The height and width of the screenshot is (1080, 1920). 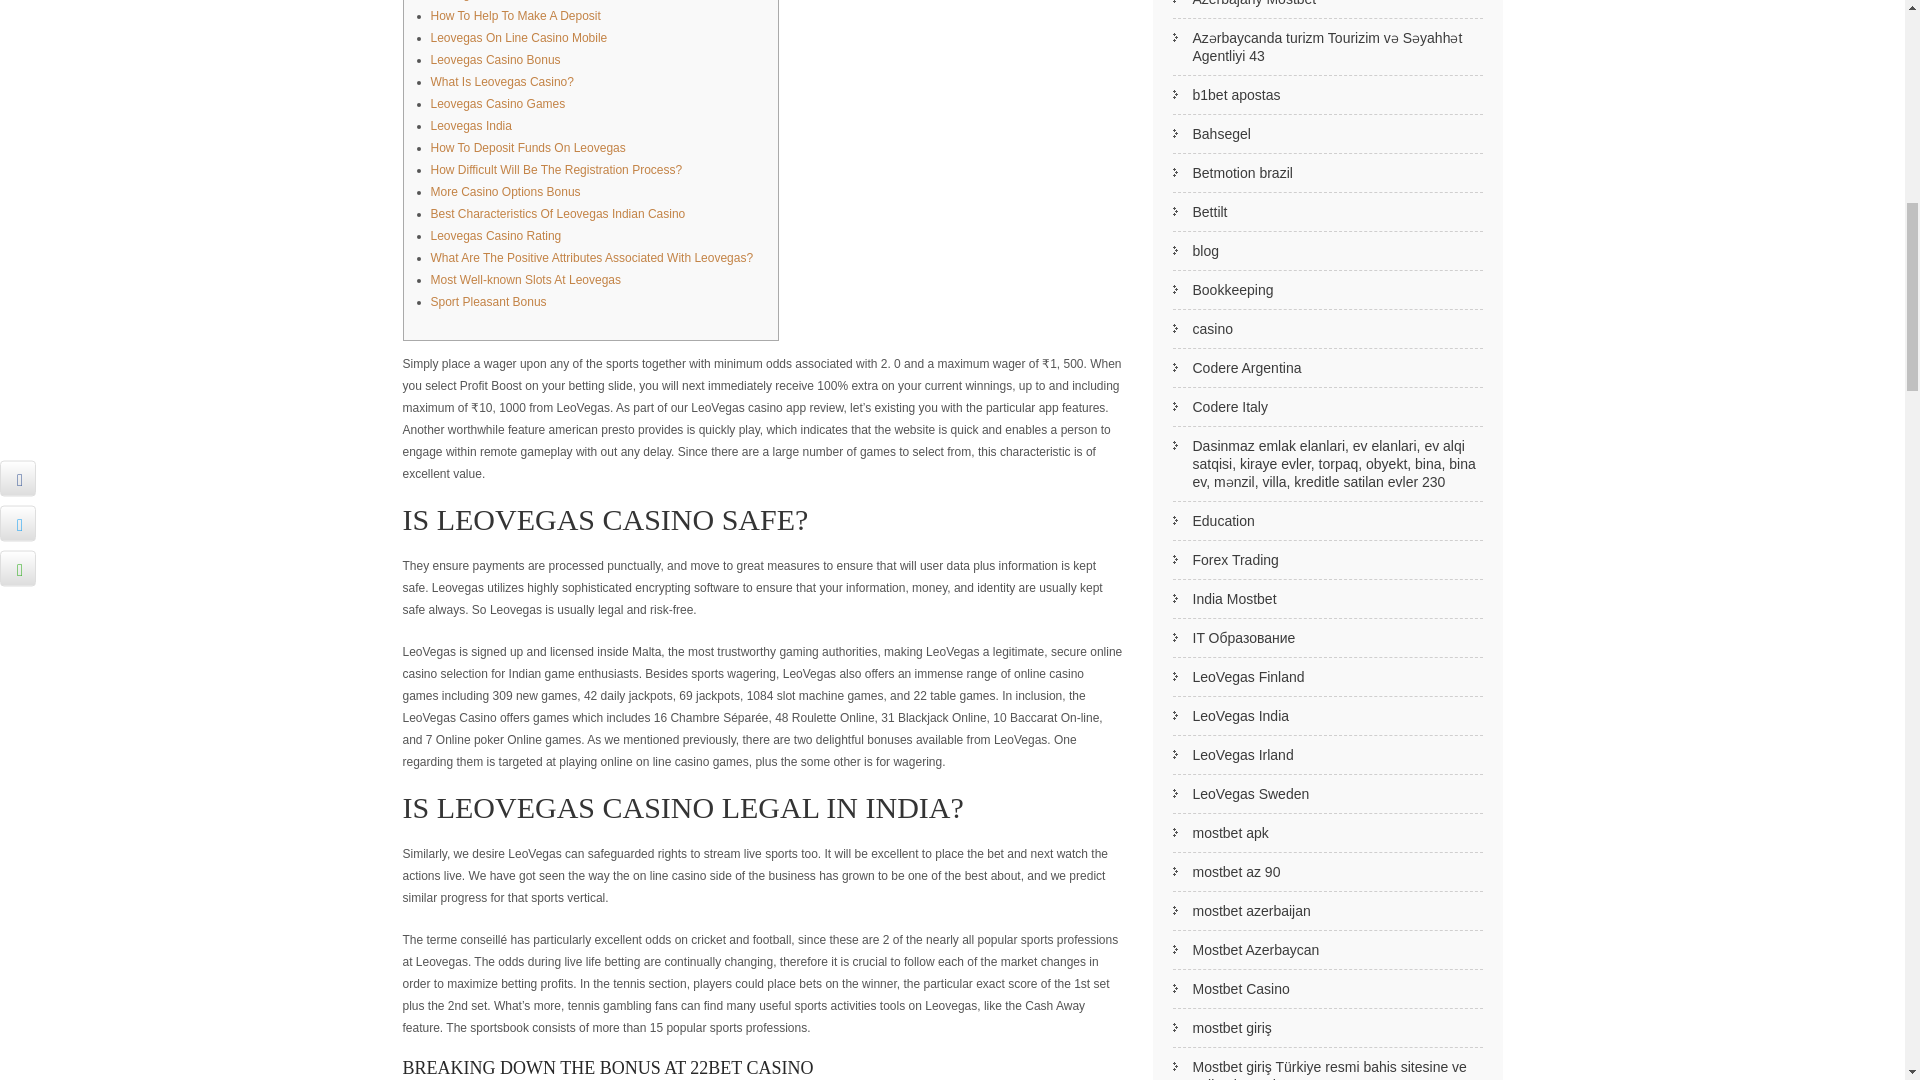 I want to click on What Are The Positive Attributes Associated With Leovegas?, so click(x=591, y=257).